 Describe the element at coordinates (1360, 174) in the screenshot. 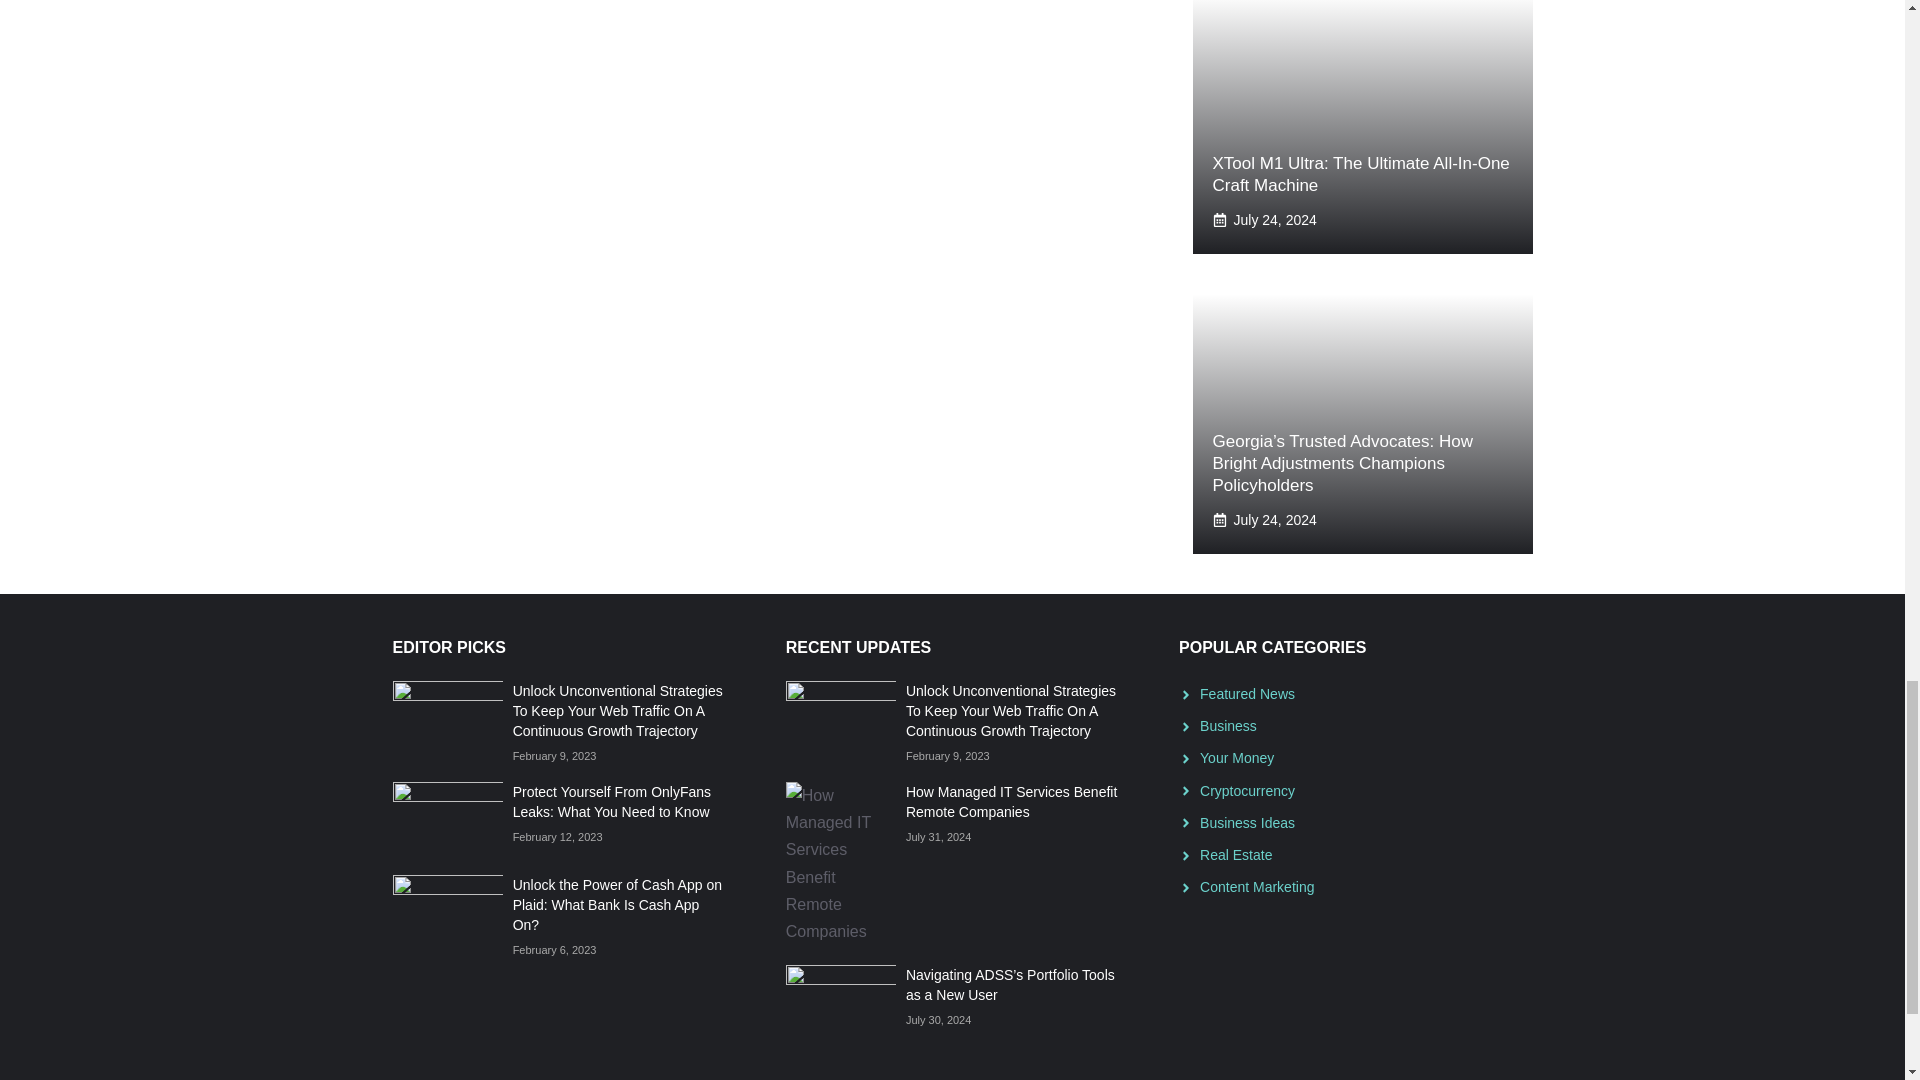

I see `XTool M1 Ultra: The Ultimate All-In-One Craft Machine` at that location.